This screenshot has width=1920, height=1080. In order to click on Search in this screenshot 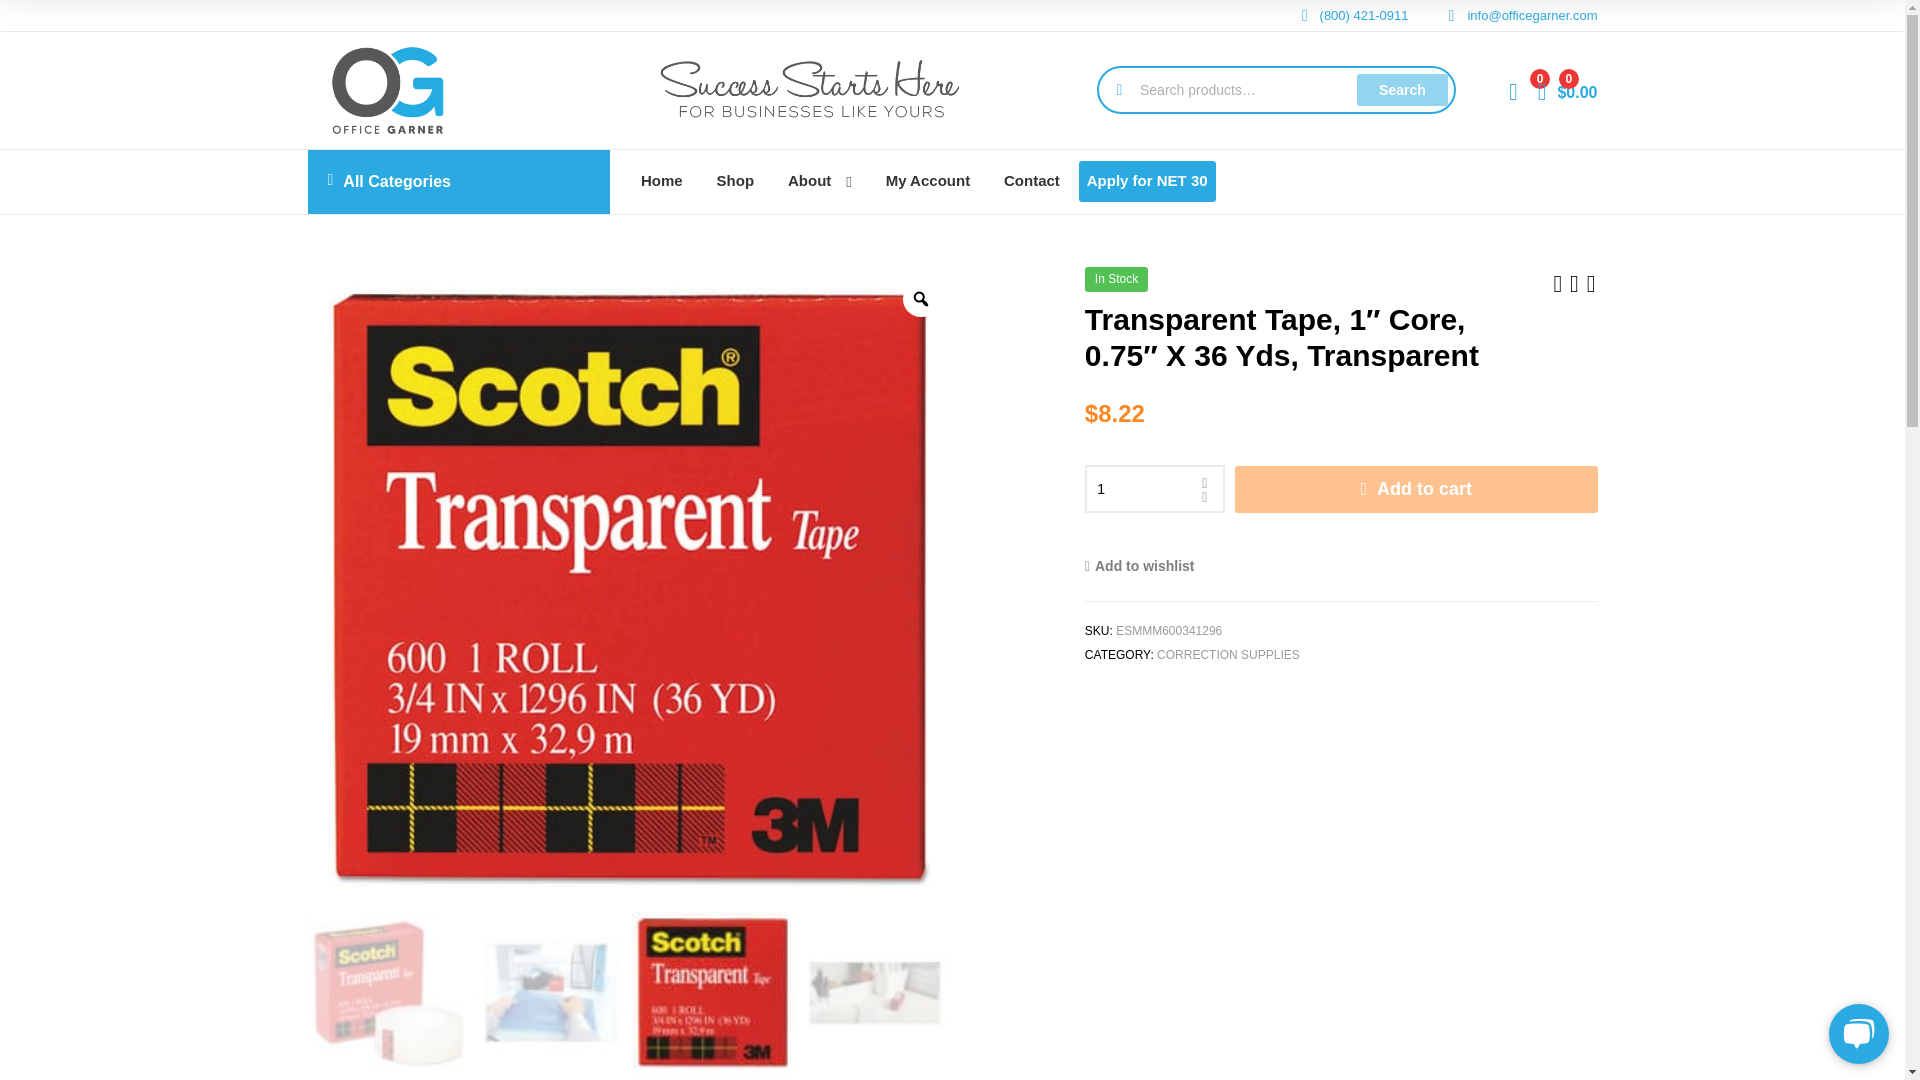, I will do `click(1402, 90)`.